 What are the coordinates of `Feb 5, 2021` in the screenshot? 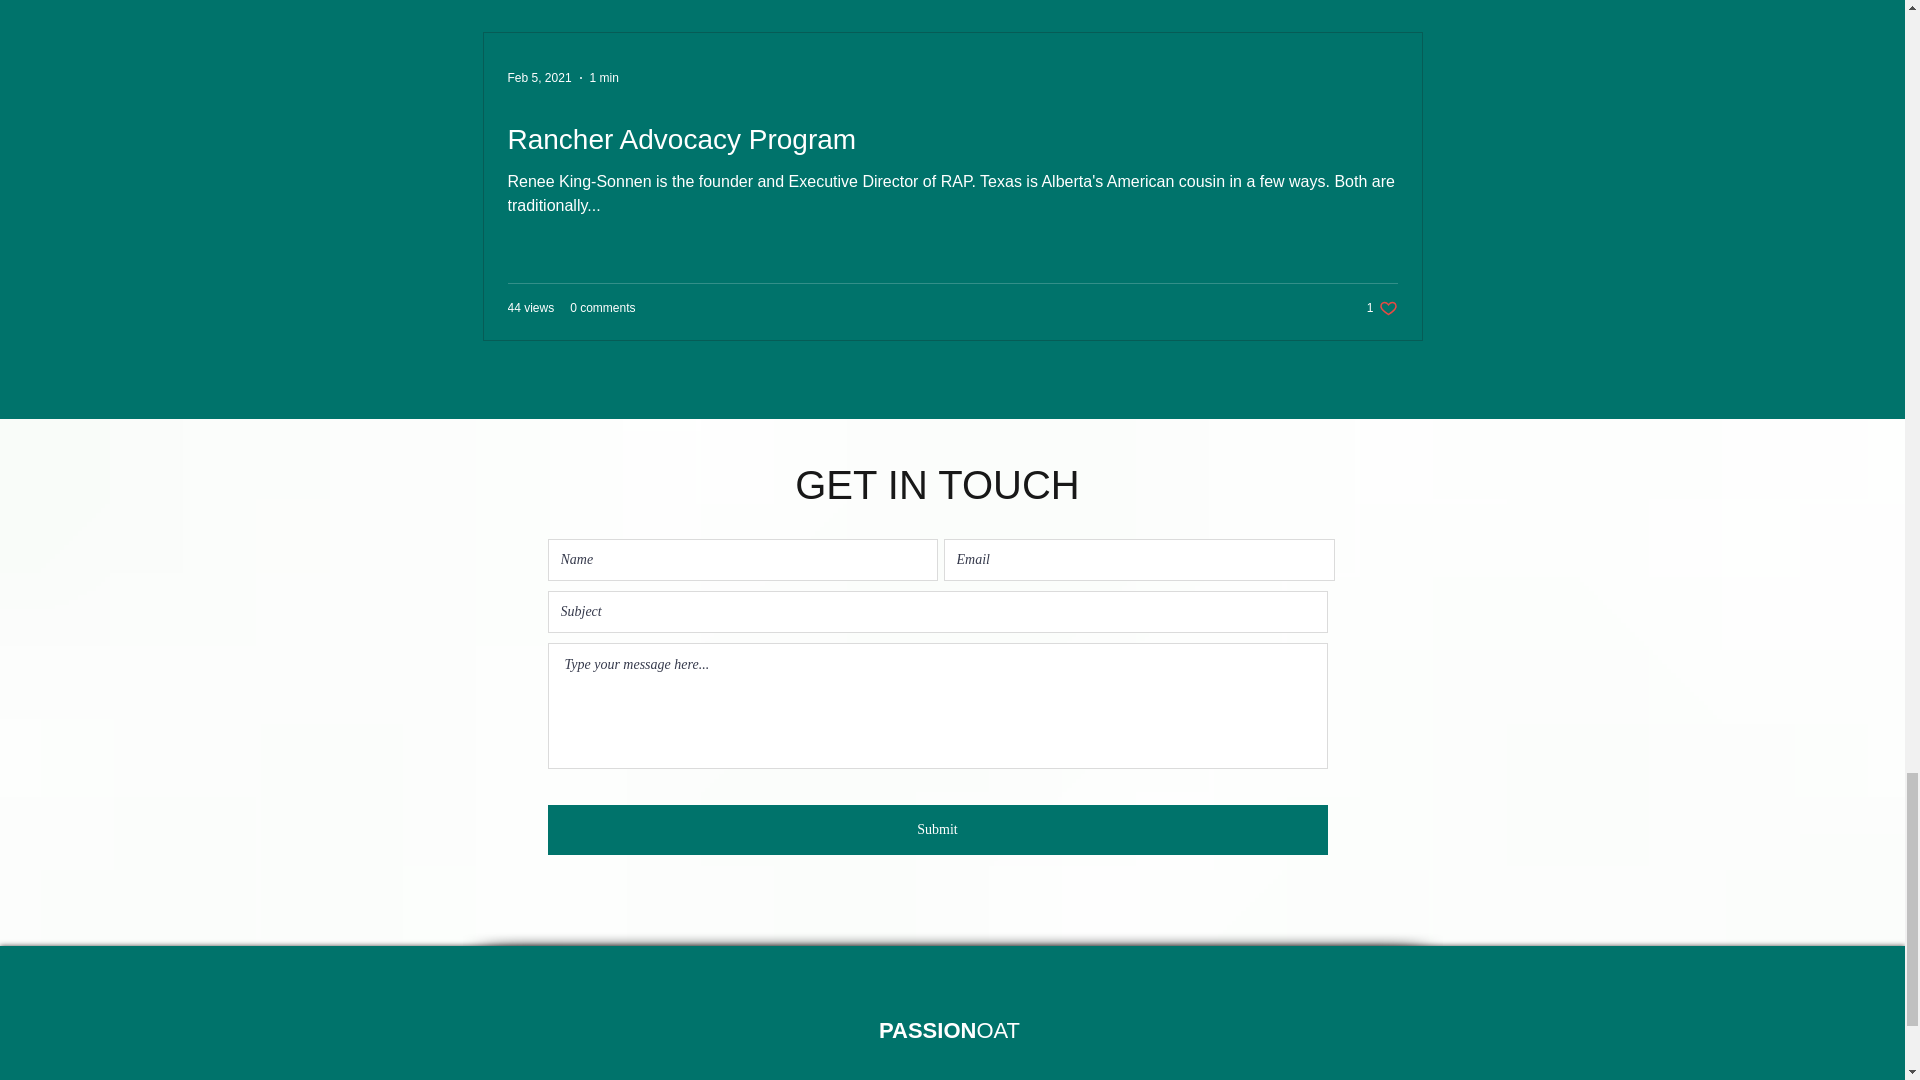 It's located at (540, 78).